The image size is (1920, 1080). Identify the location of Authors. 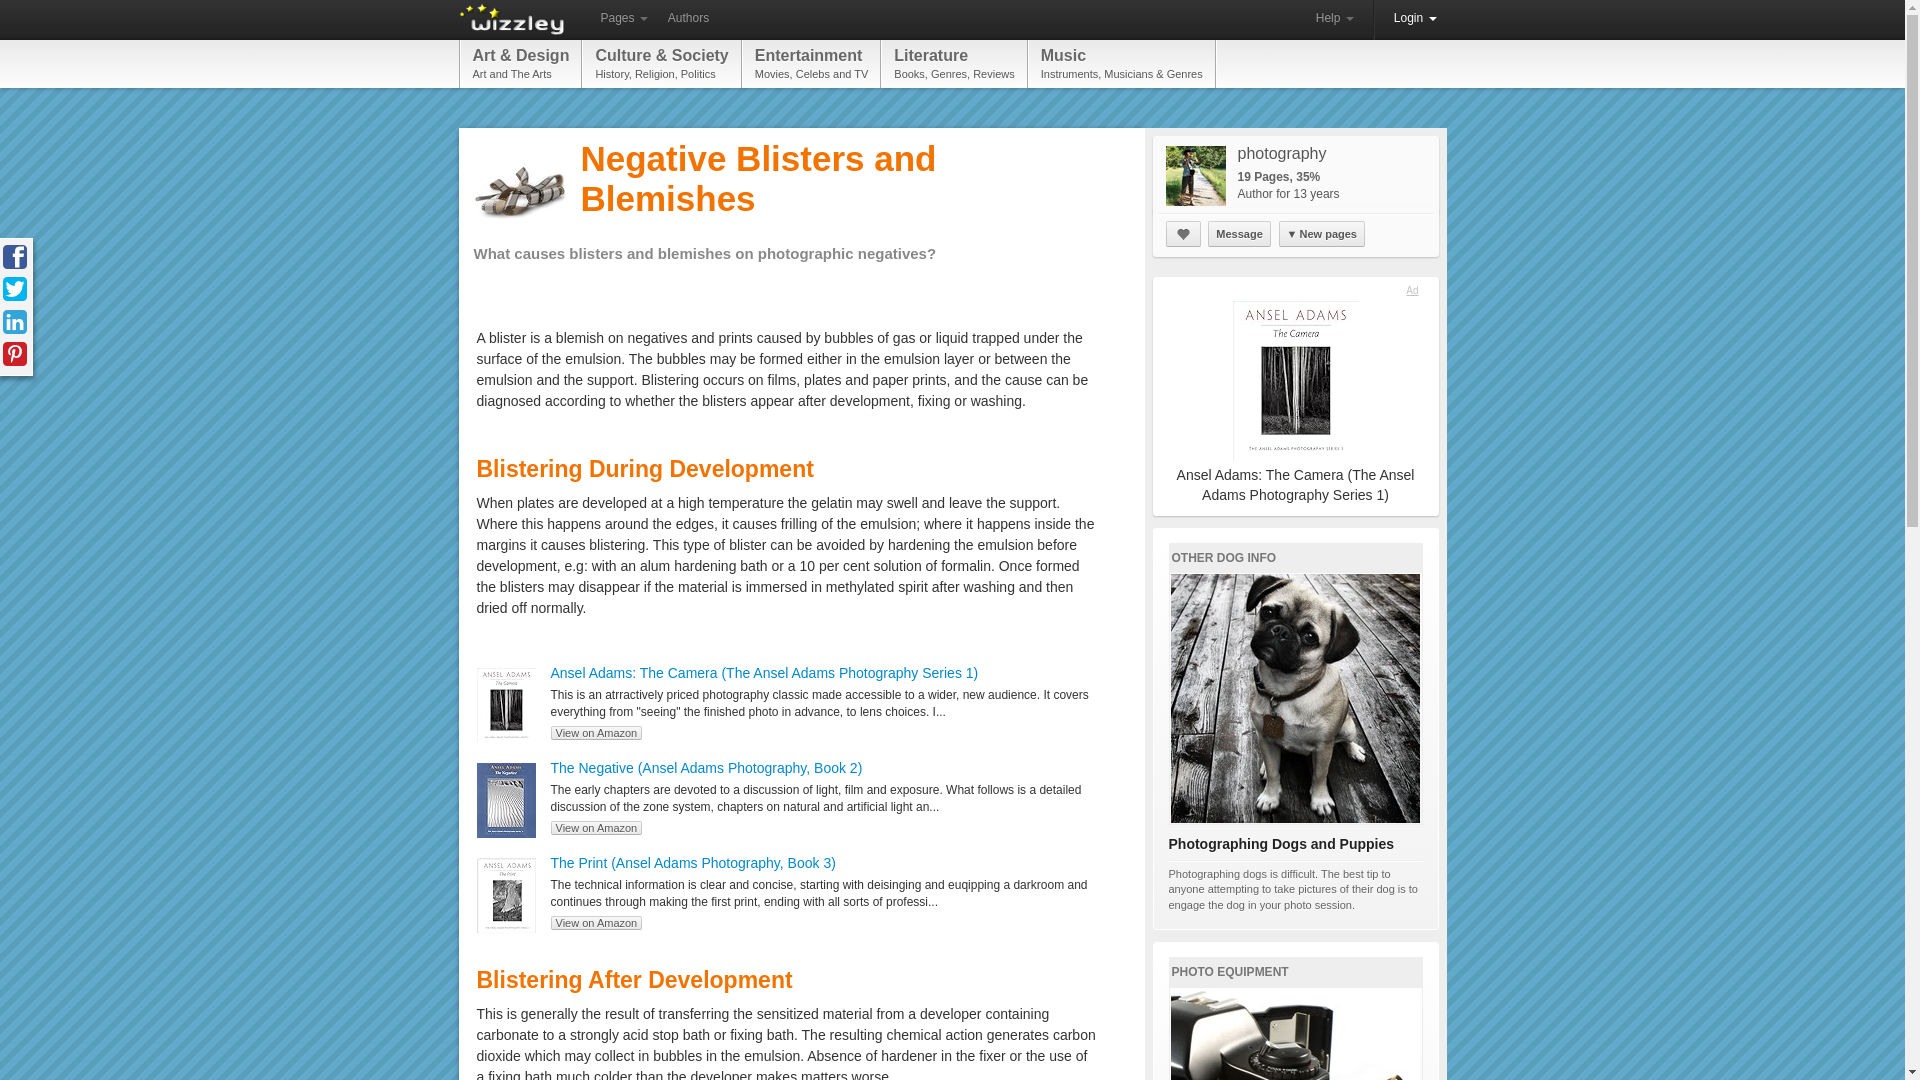
(622, 19).